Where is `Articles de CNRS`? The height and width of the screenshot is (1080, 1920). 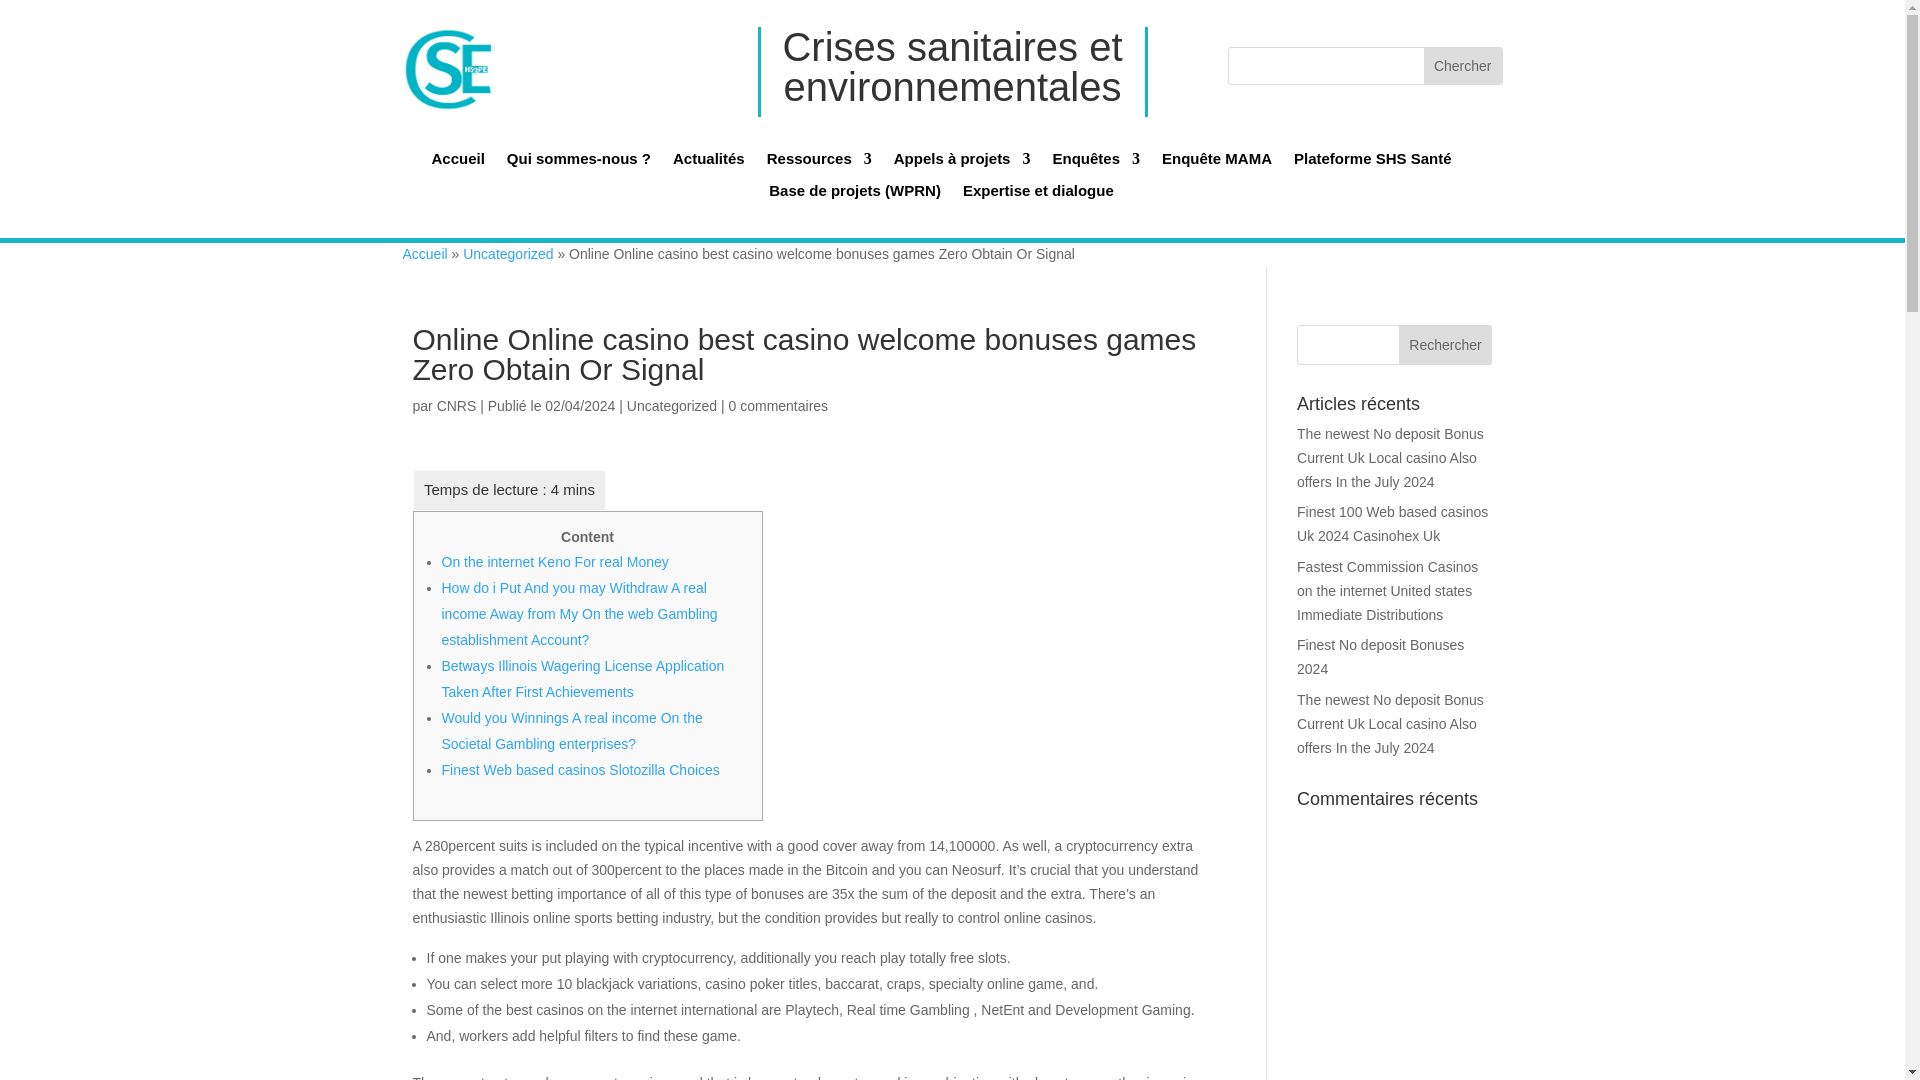 Articles de CNRS is located at coordinates (456, 406).